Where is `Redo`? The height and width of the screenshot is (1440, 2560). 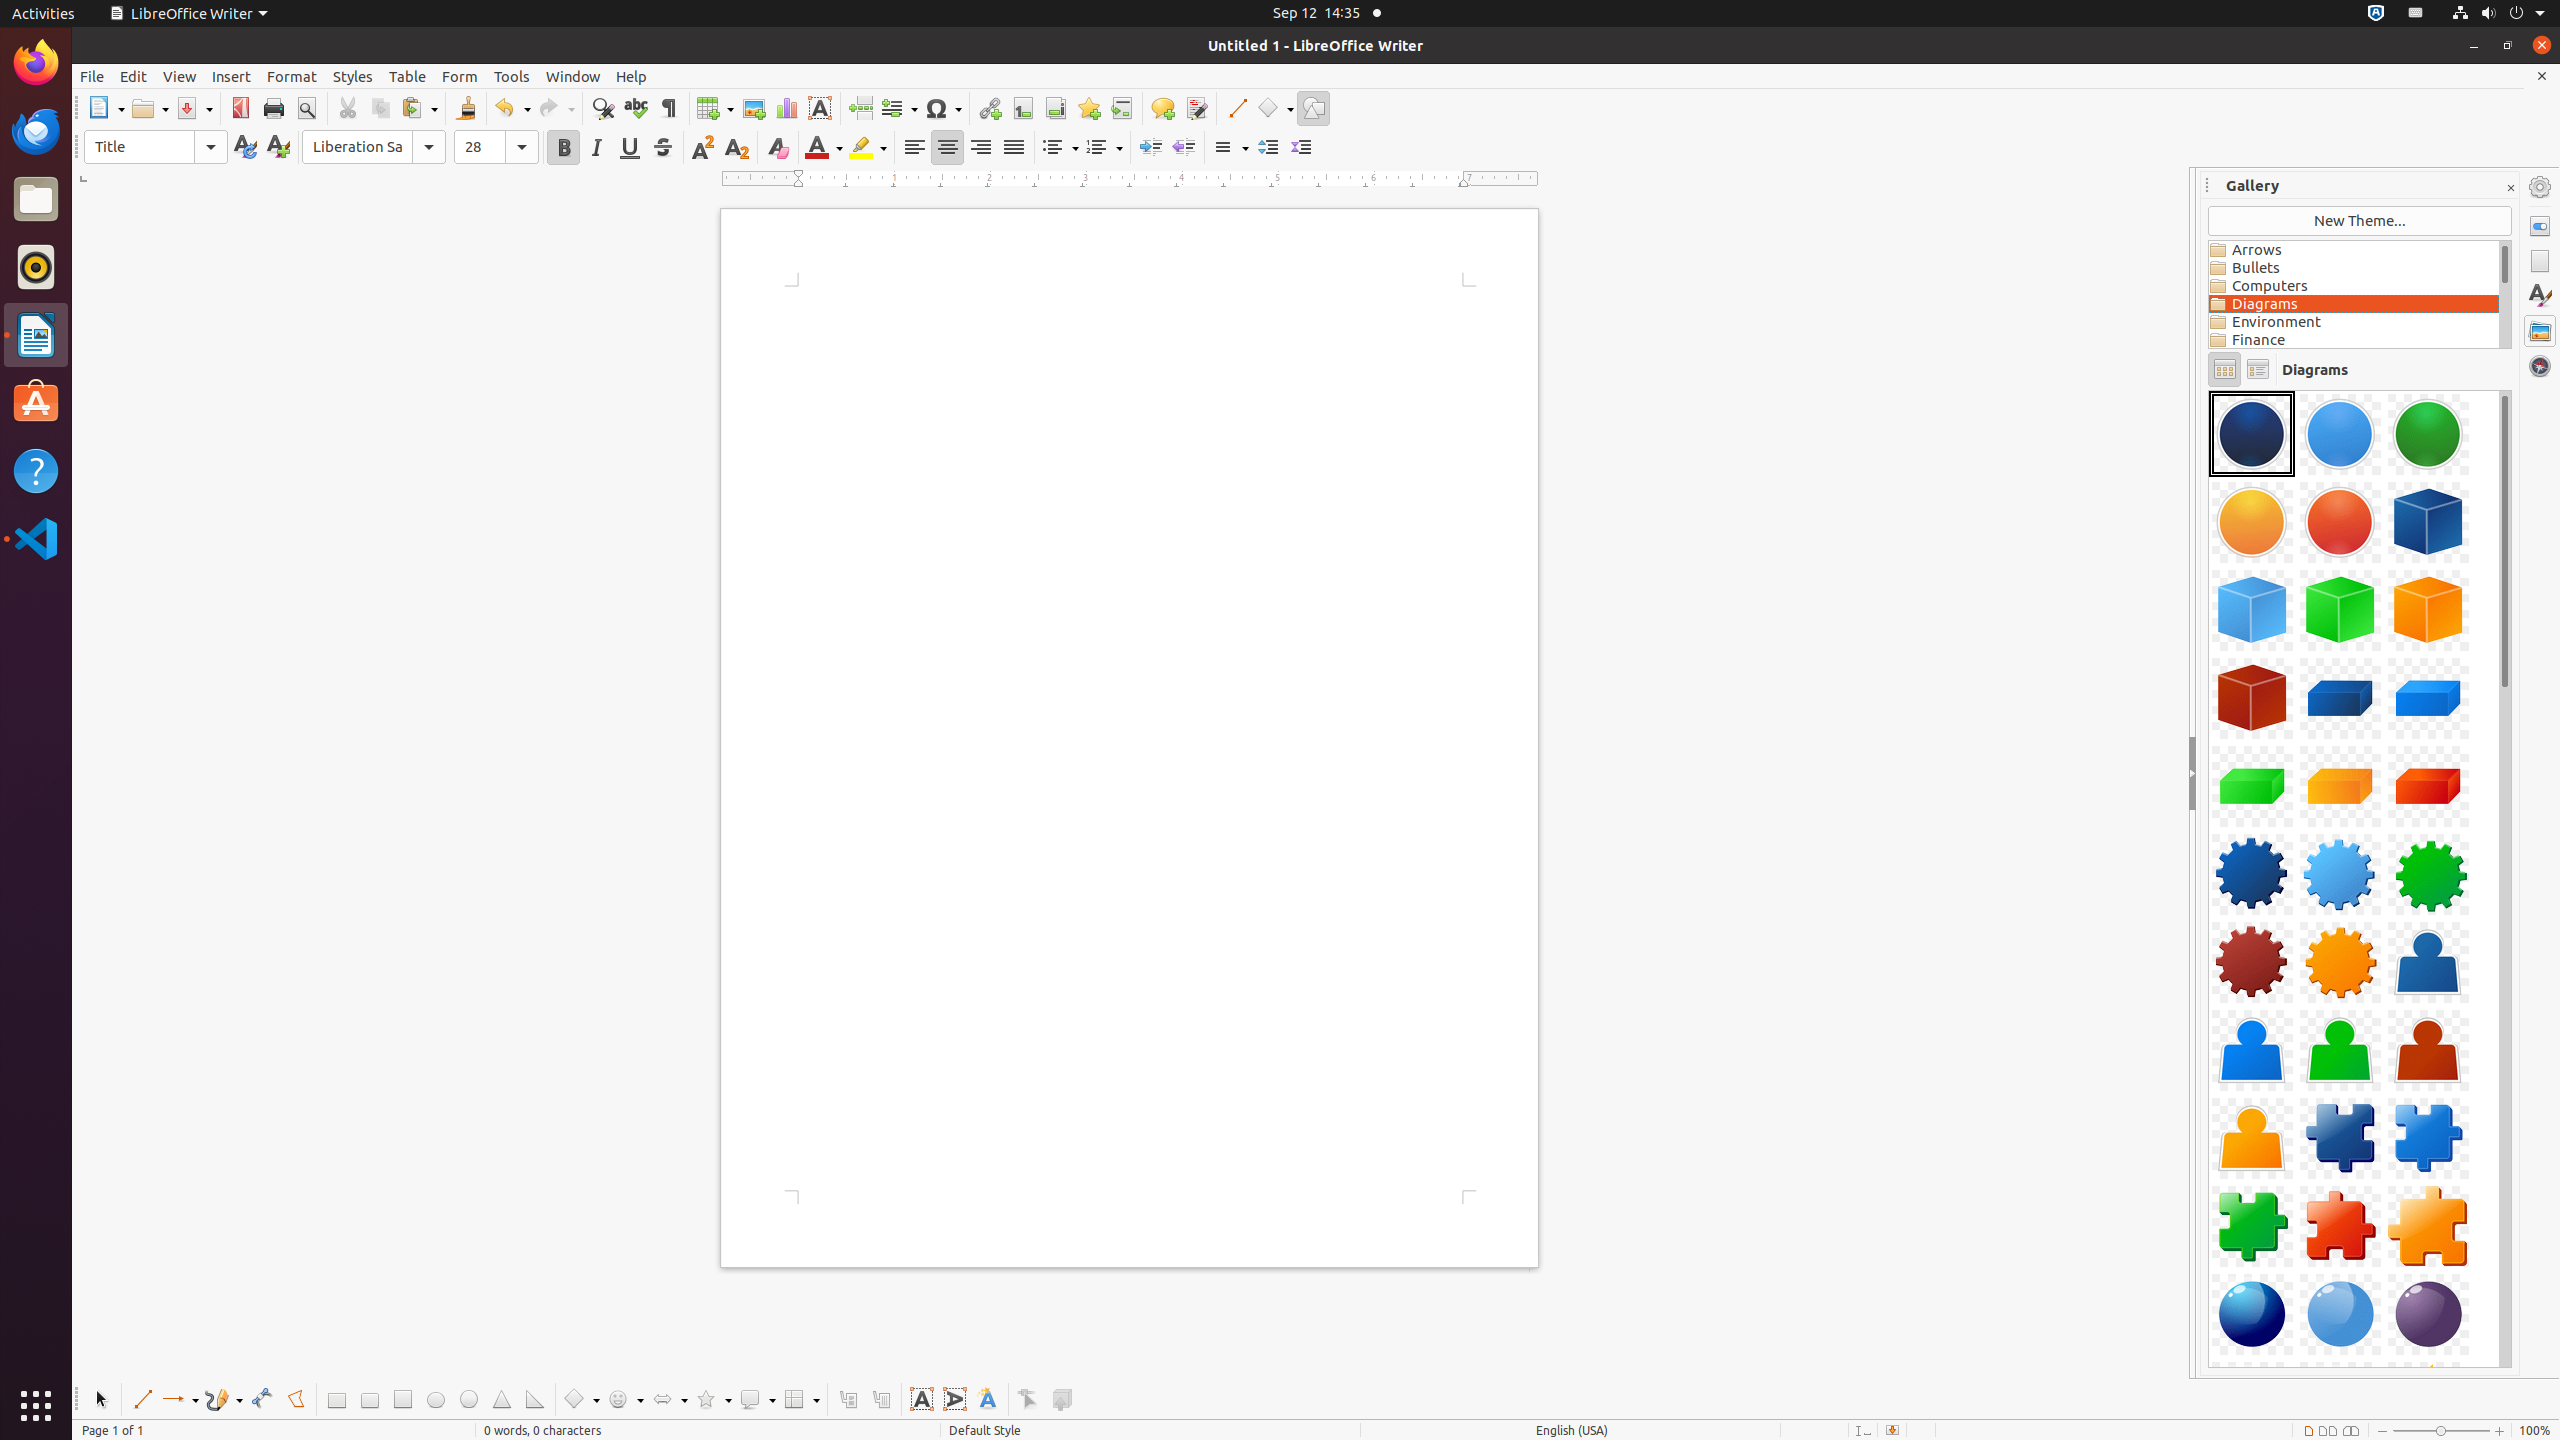
Redo is located at coordinates (556, 108).